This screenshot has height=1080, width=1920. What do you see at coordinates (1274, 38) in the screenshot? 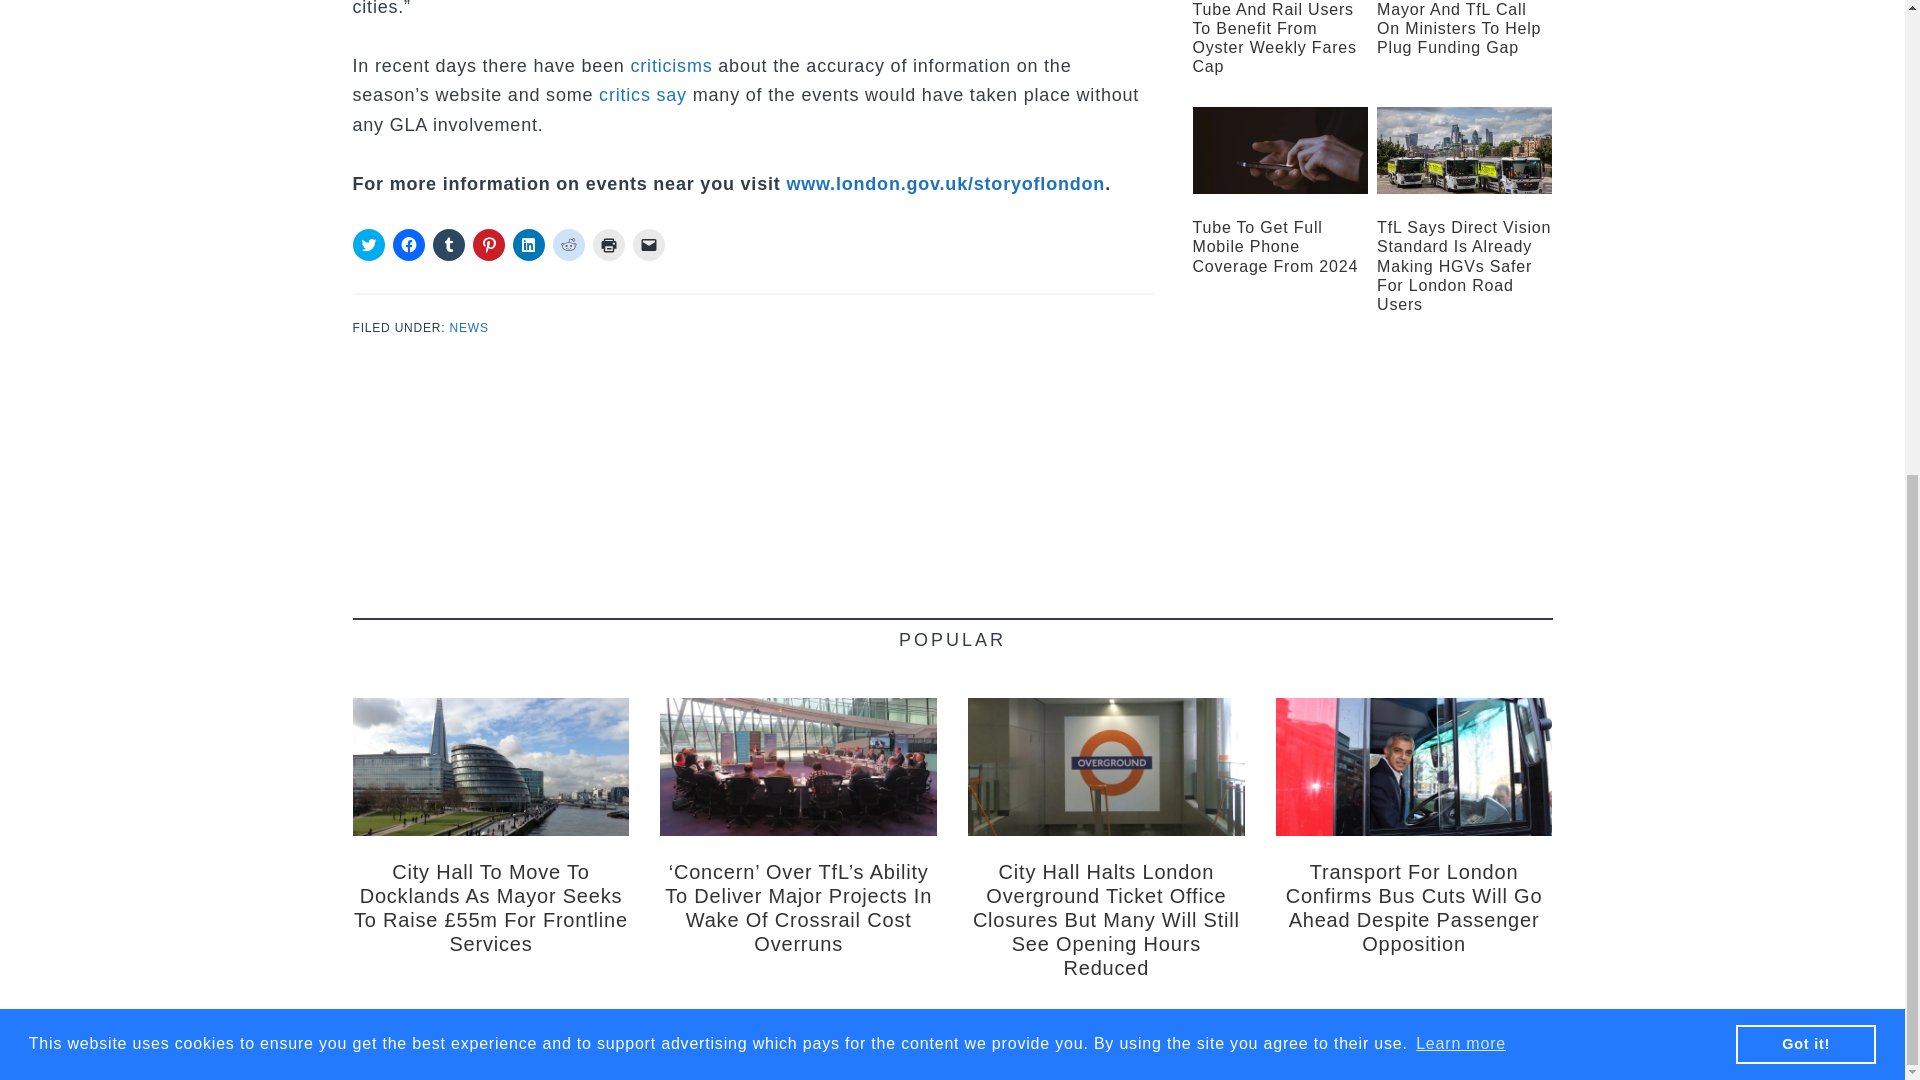
I see `Tube and rail users to benefit from Oyster weekly fares cap` at bounding box center [1274, 38].